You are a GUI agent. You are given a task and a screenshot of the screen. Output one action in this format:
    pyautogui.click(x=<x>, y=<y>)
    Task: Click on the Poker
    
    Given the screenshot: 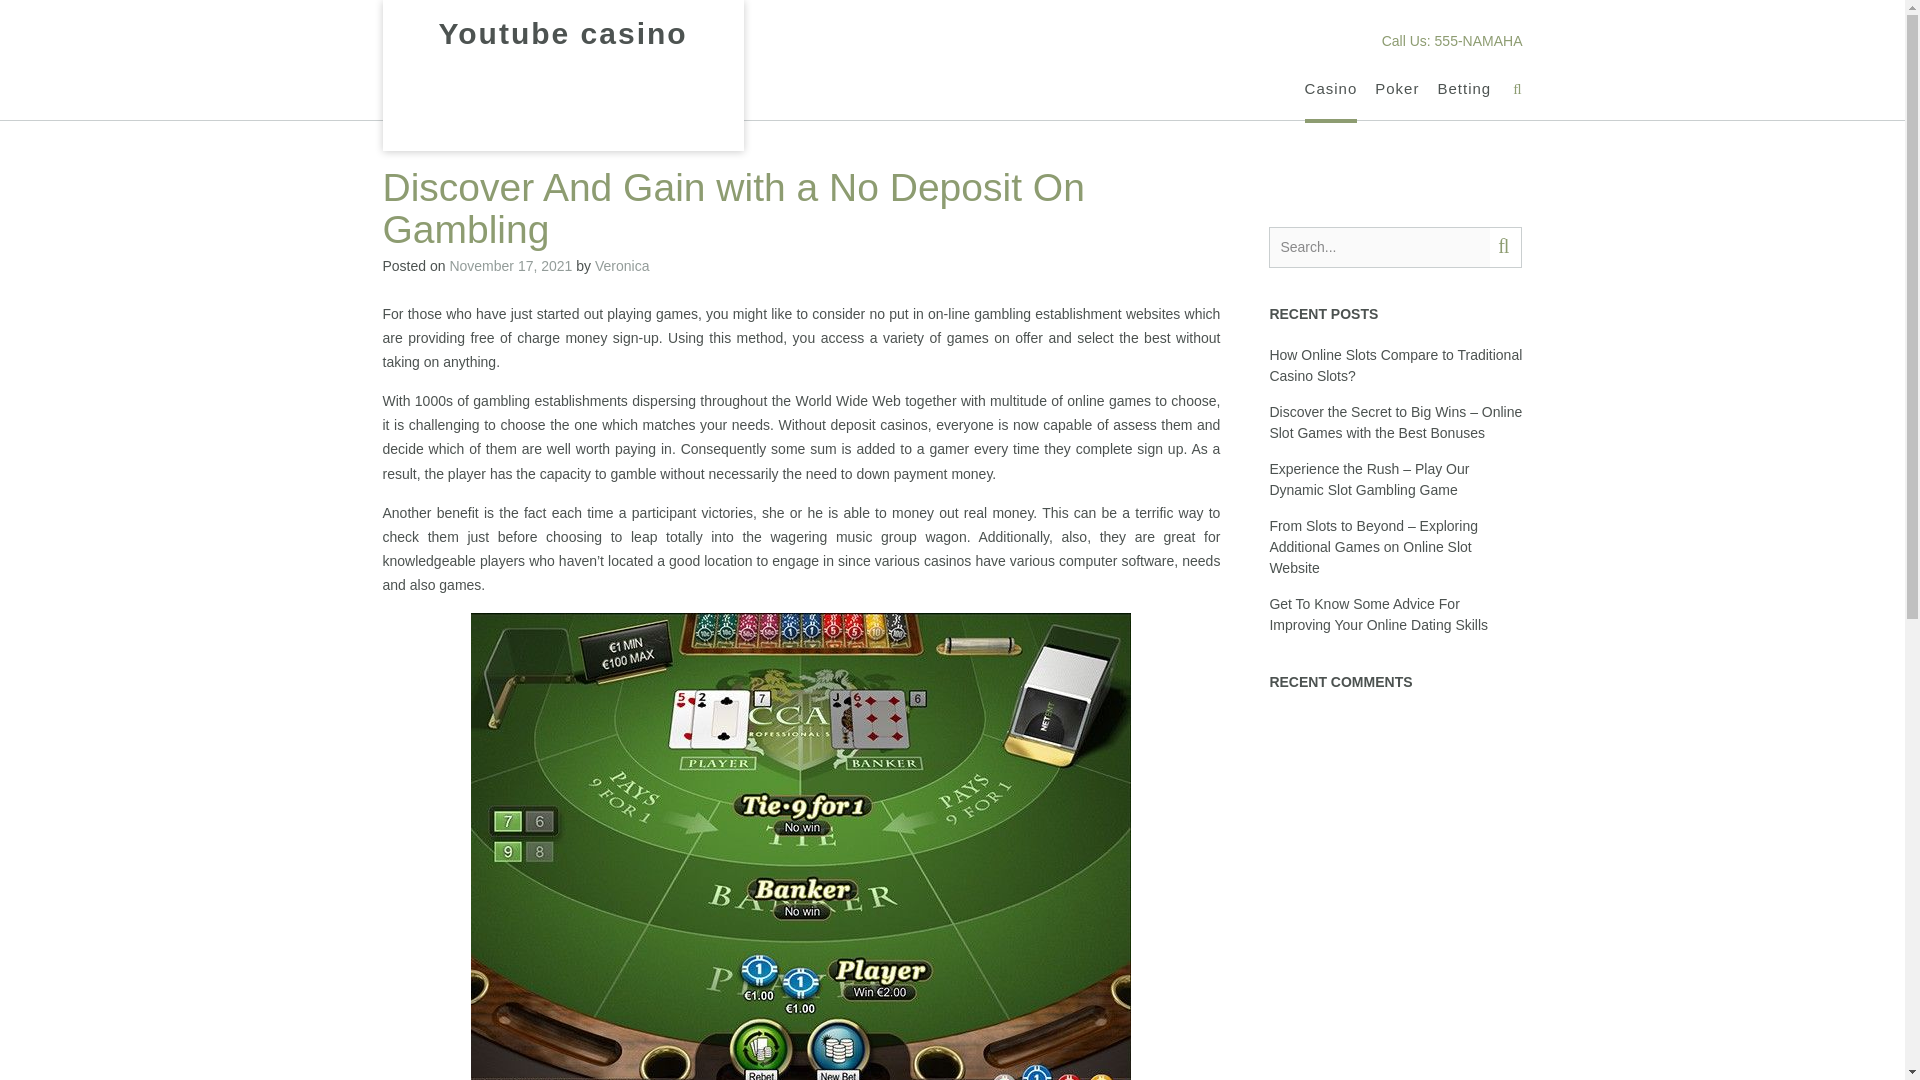 What is the action you would take?
    pyautogui.click(x=1396, y=89)
    